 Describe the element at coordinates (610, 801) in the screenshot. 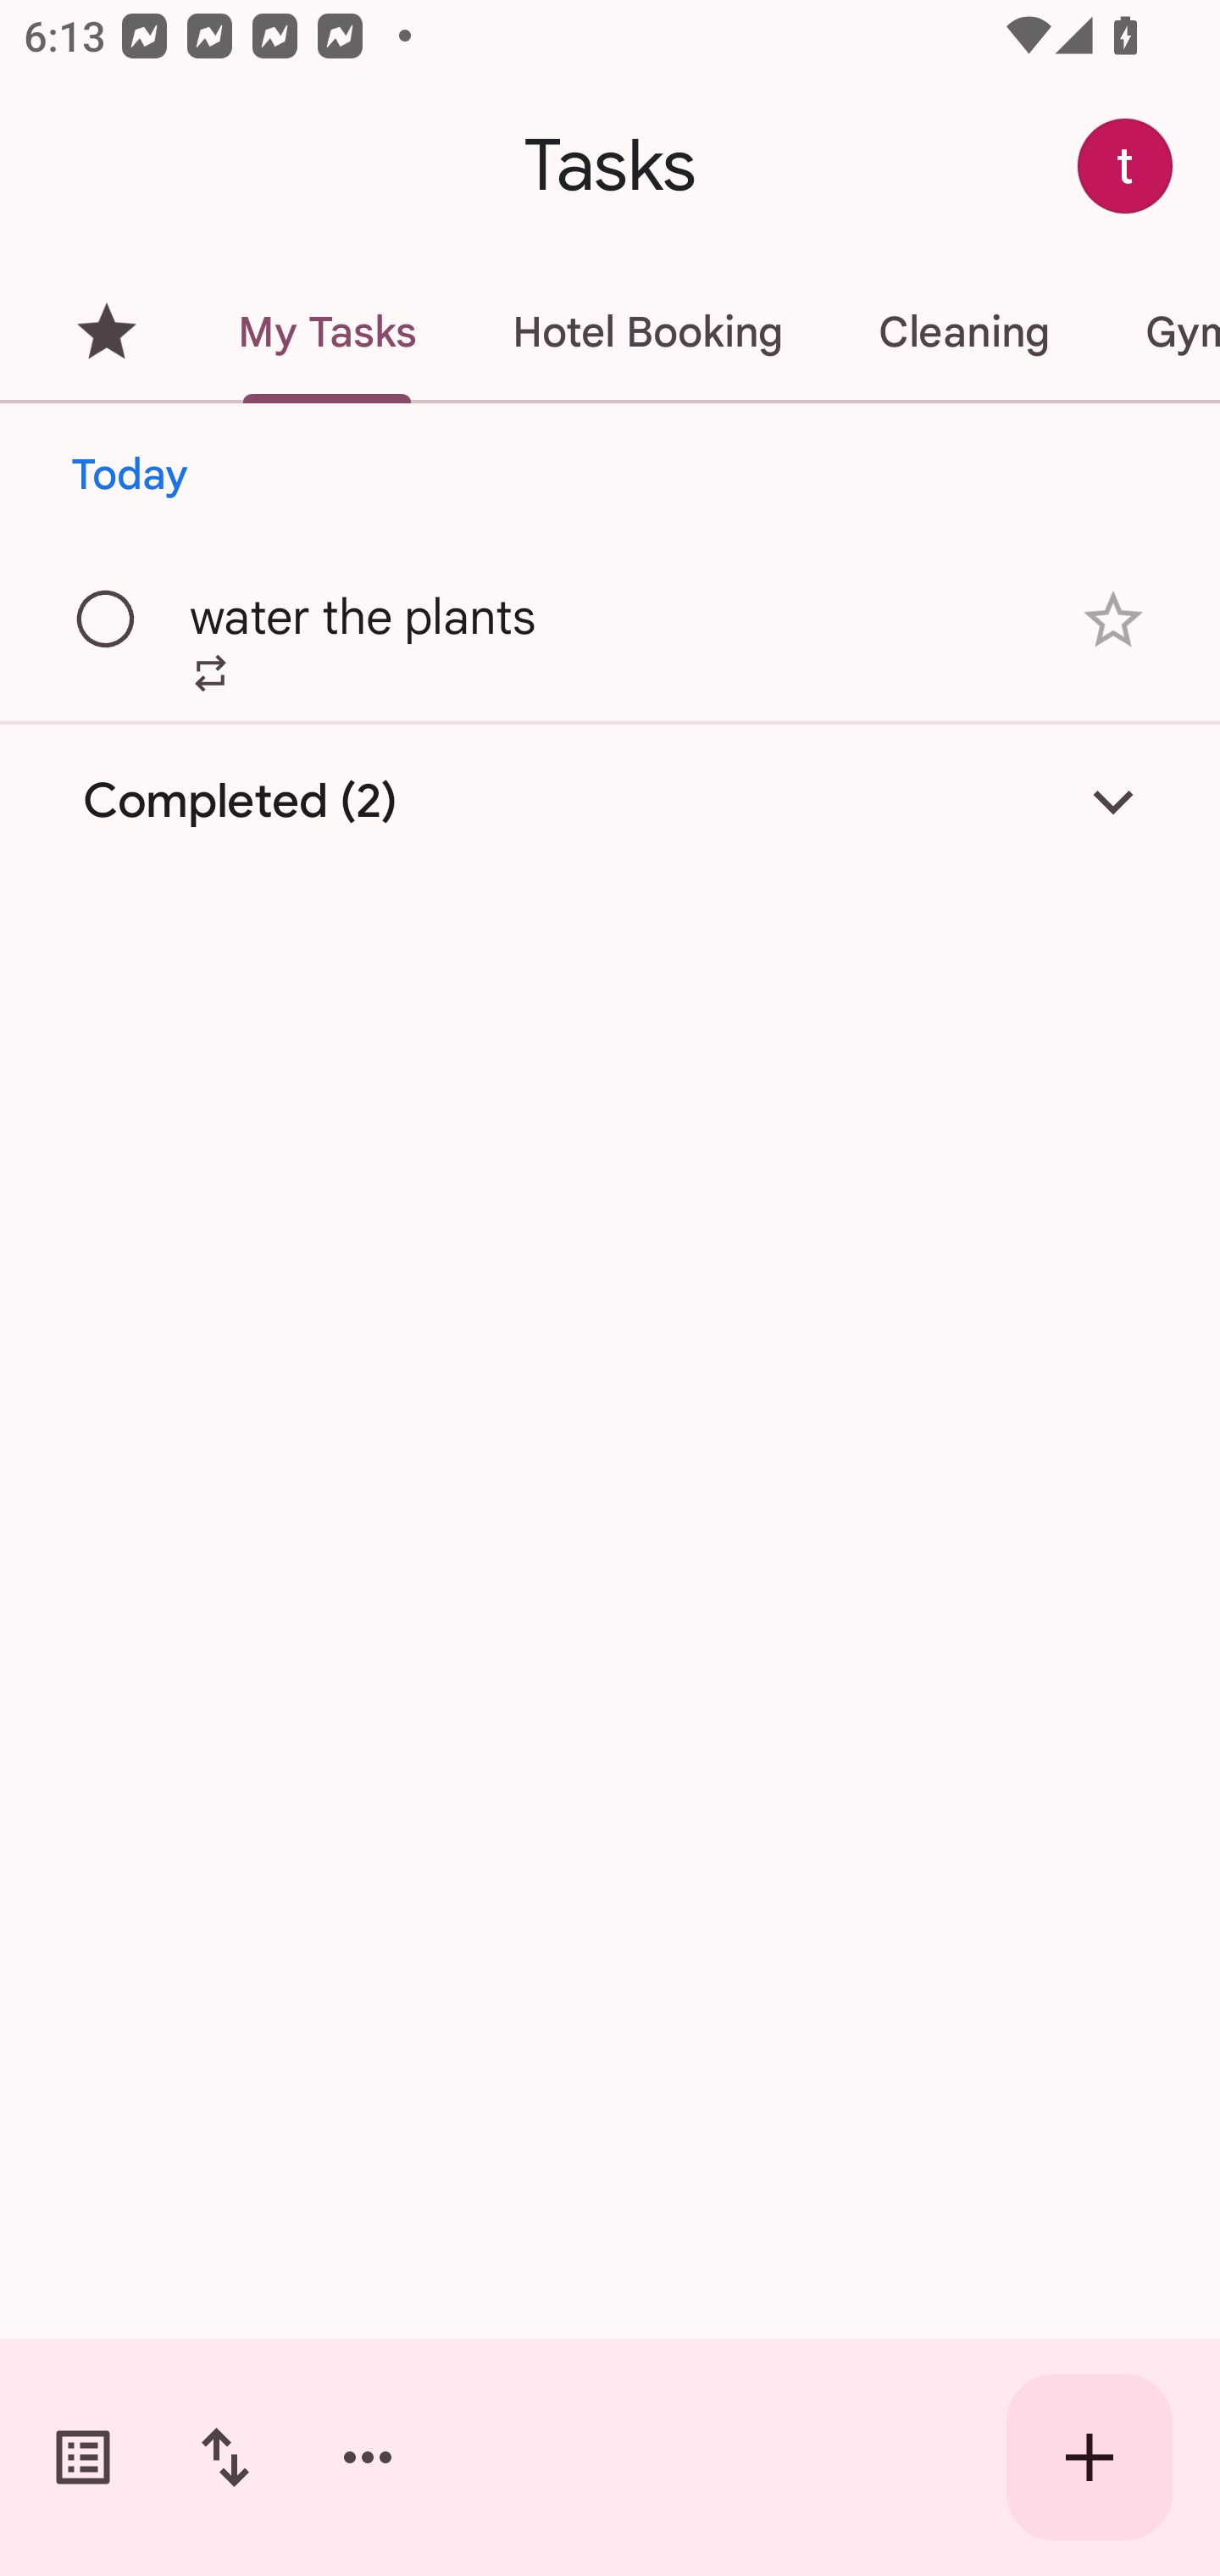

I see `Completed (2)` at that location.